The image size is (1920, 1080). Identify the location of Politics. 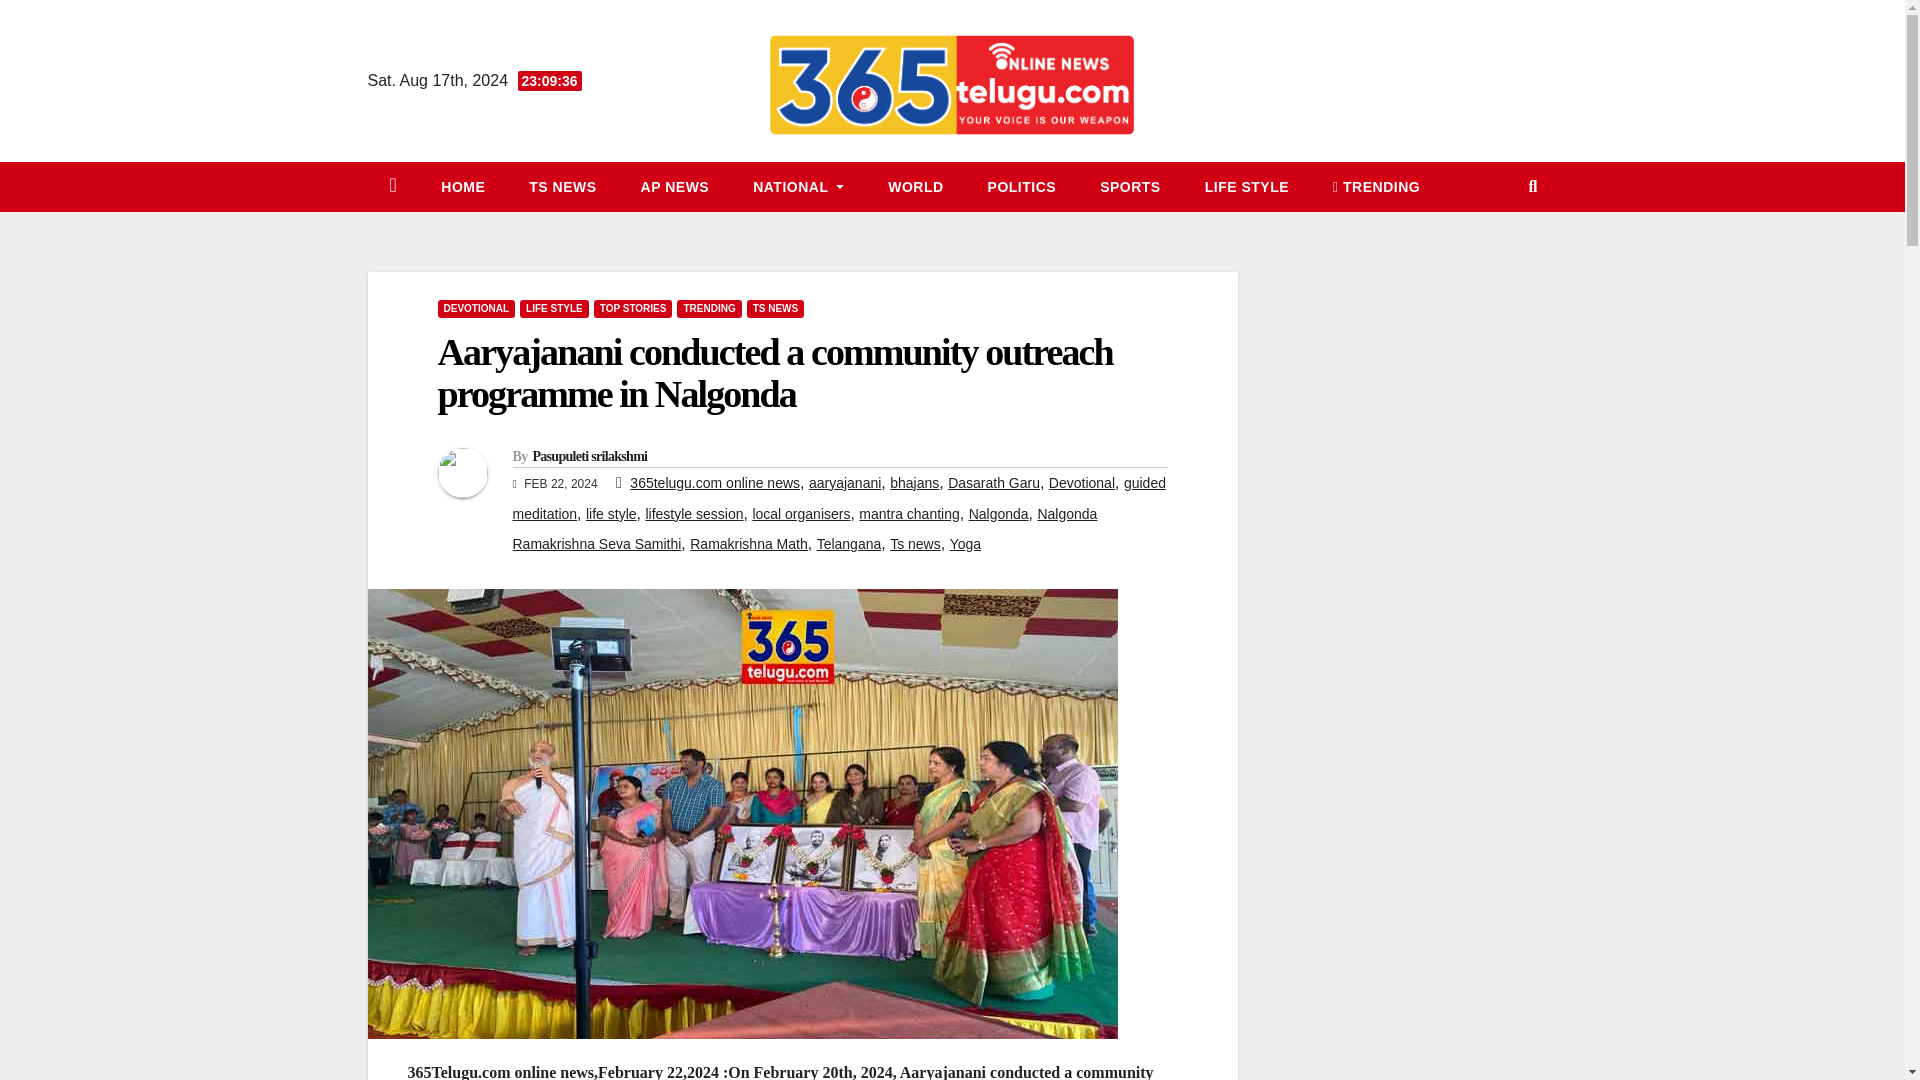
(1022, 186).